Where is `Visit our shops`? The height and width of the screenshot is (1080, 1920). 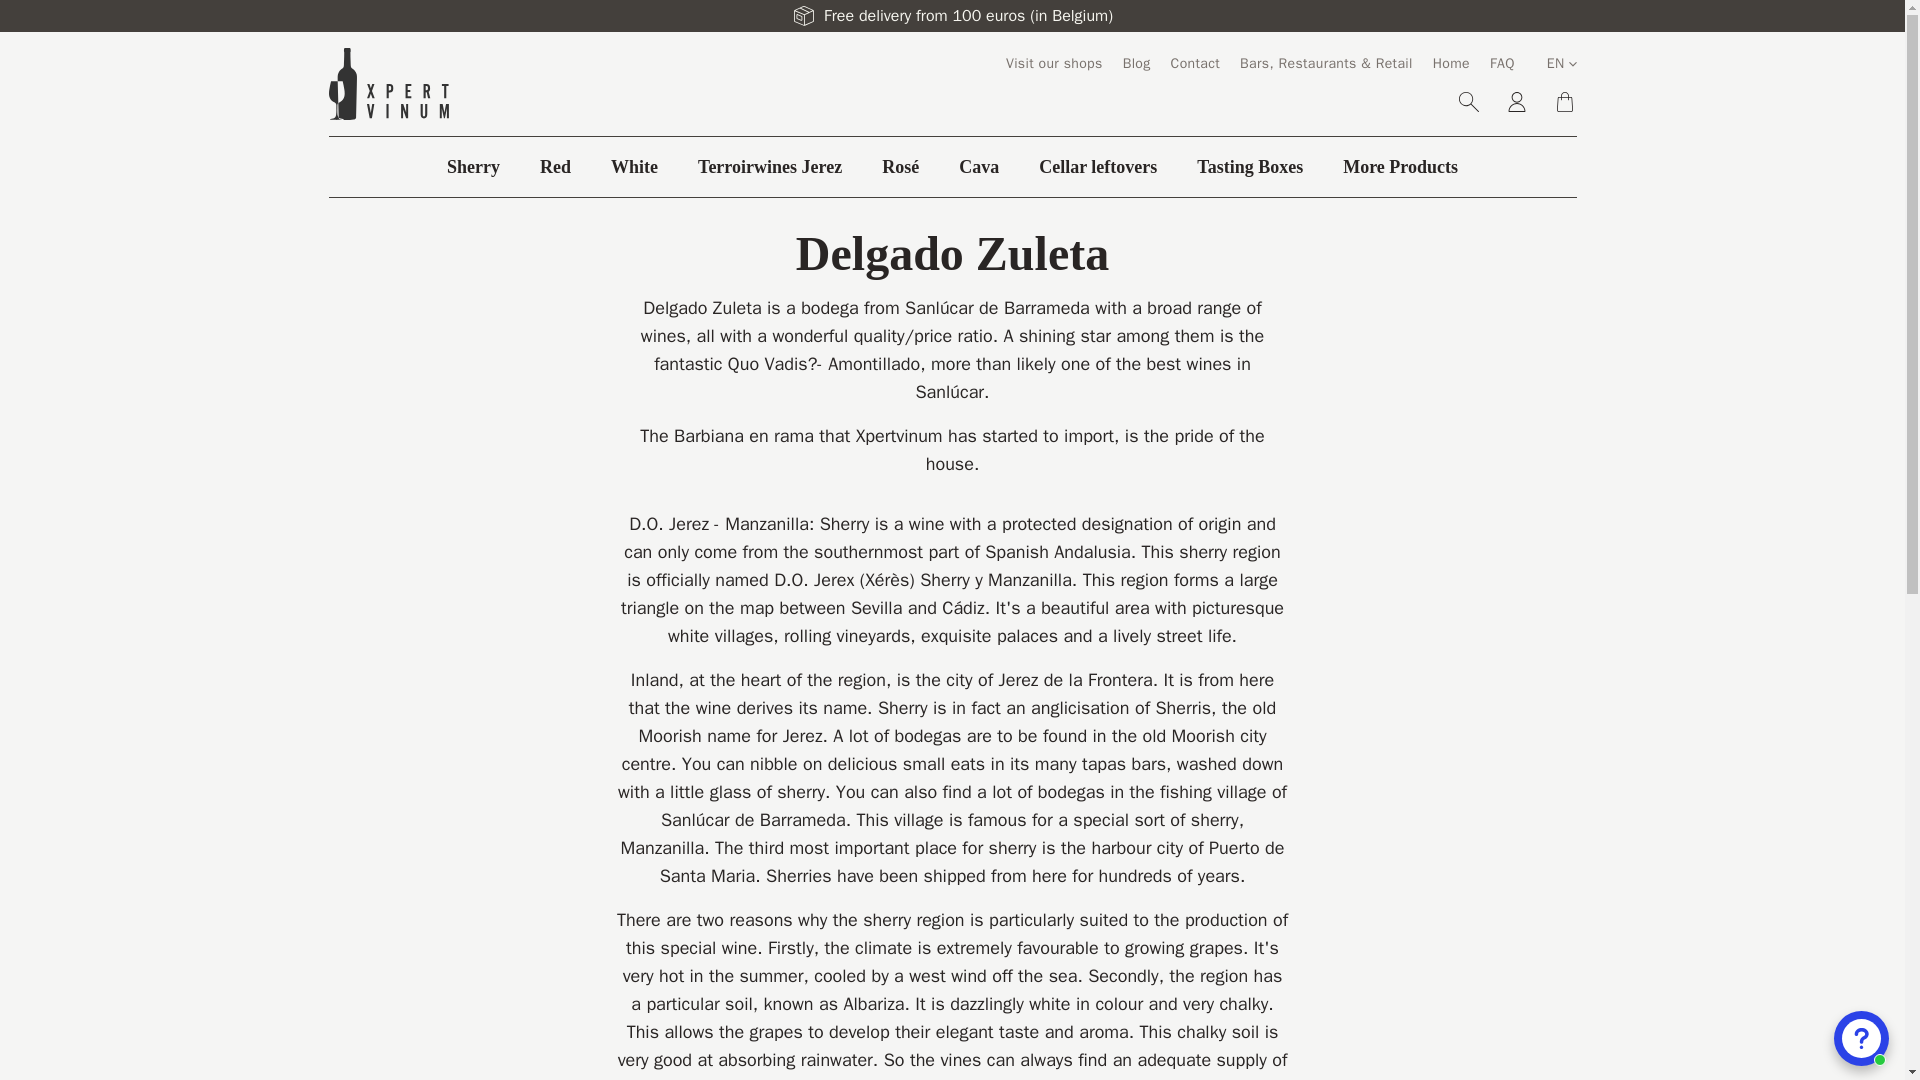 Visit our shops is located at coordinates (1054, 64).